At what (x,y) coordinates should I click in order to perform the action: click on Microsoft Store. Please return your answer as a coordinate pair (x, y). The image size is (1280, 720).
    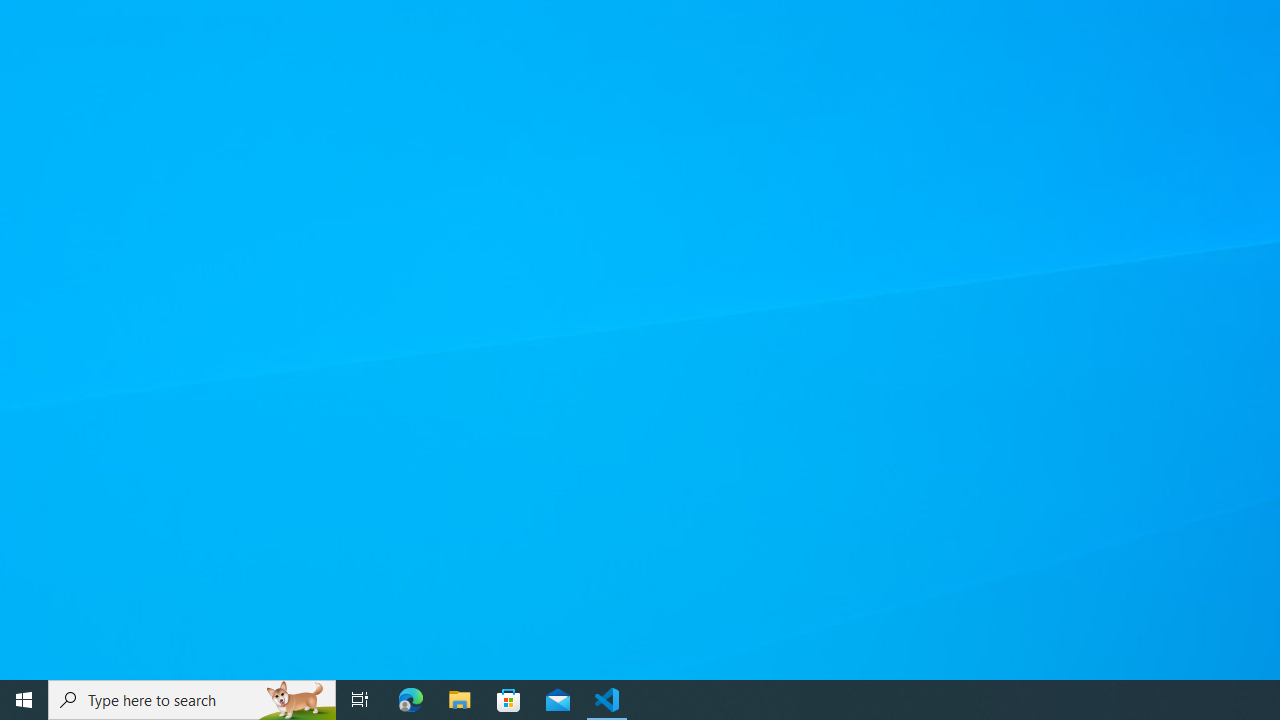
    Looking at the image, I should click on (509, 700).